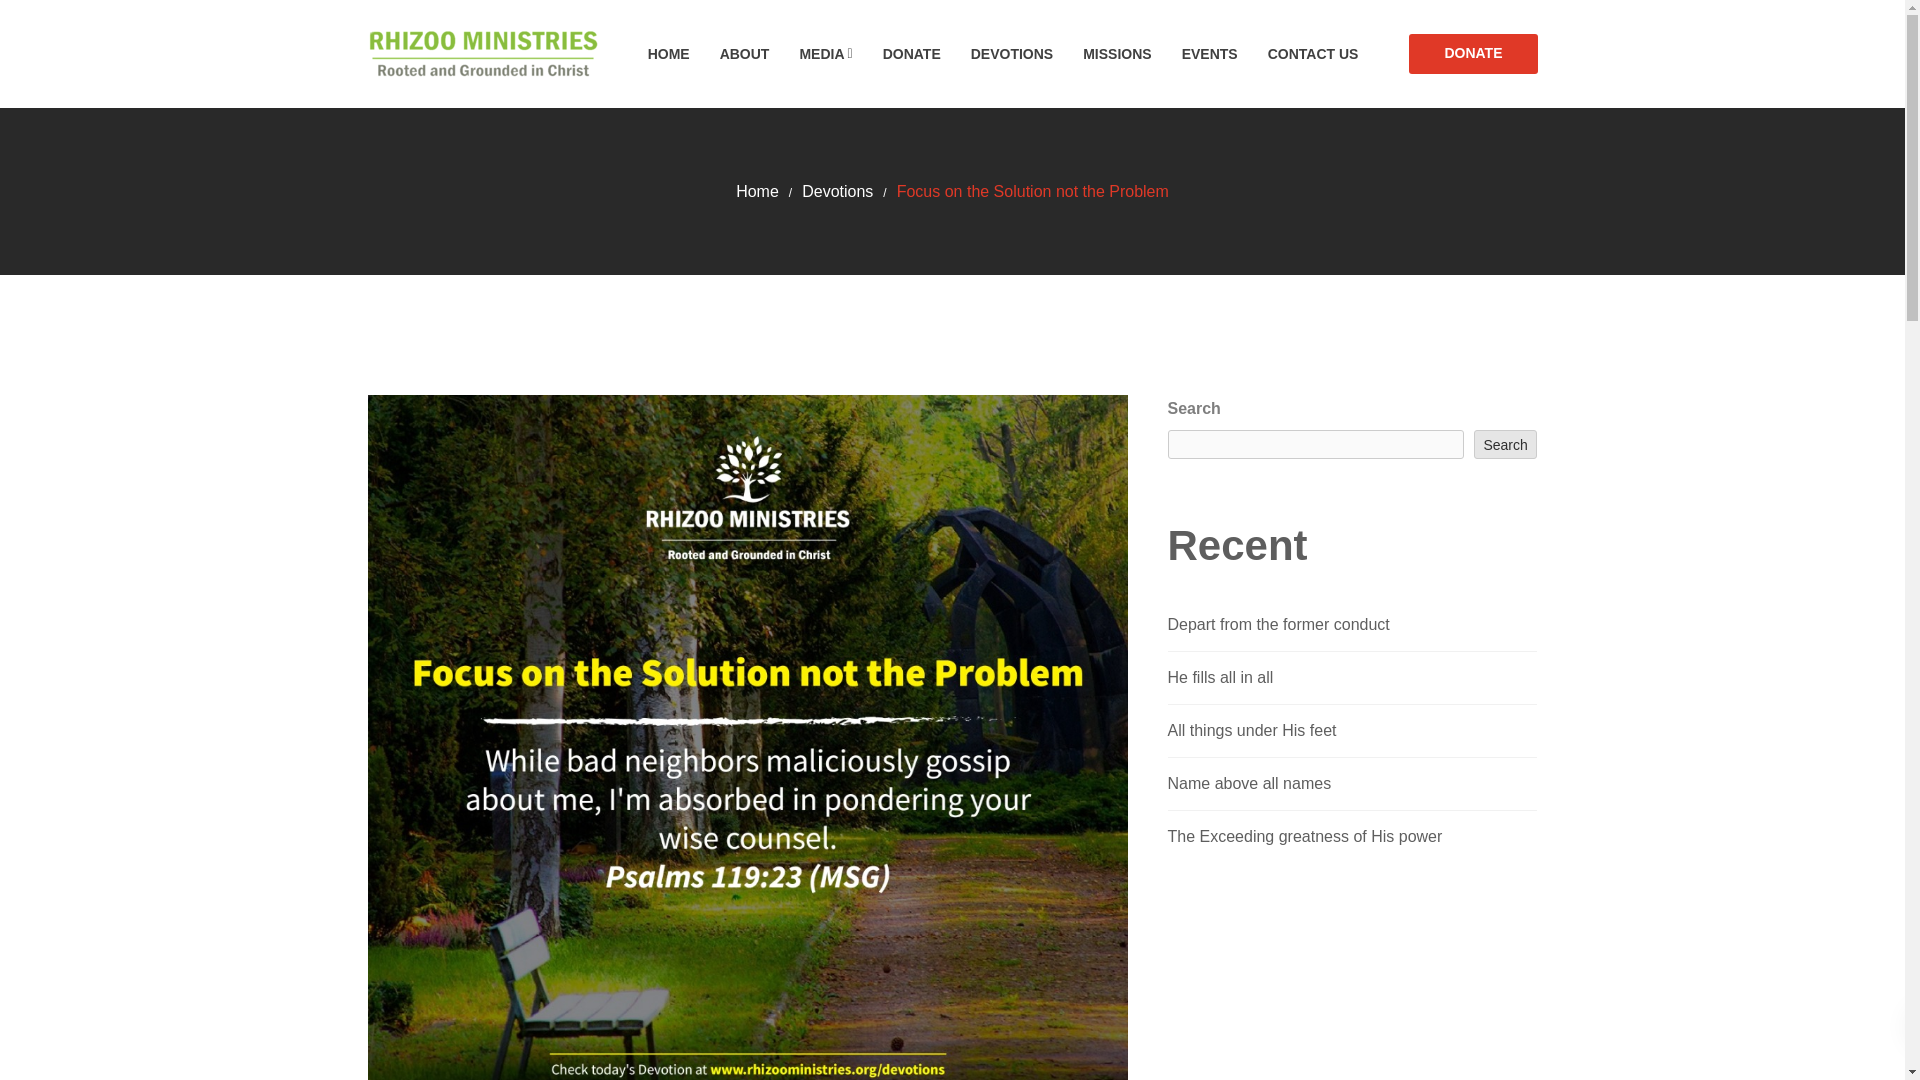 The width and height of the screenshot is (1920, 1080). I want to click on DEVOTIONS, so click(1026, 54).